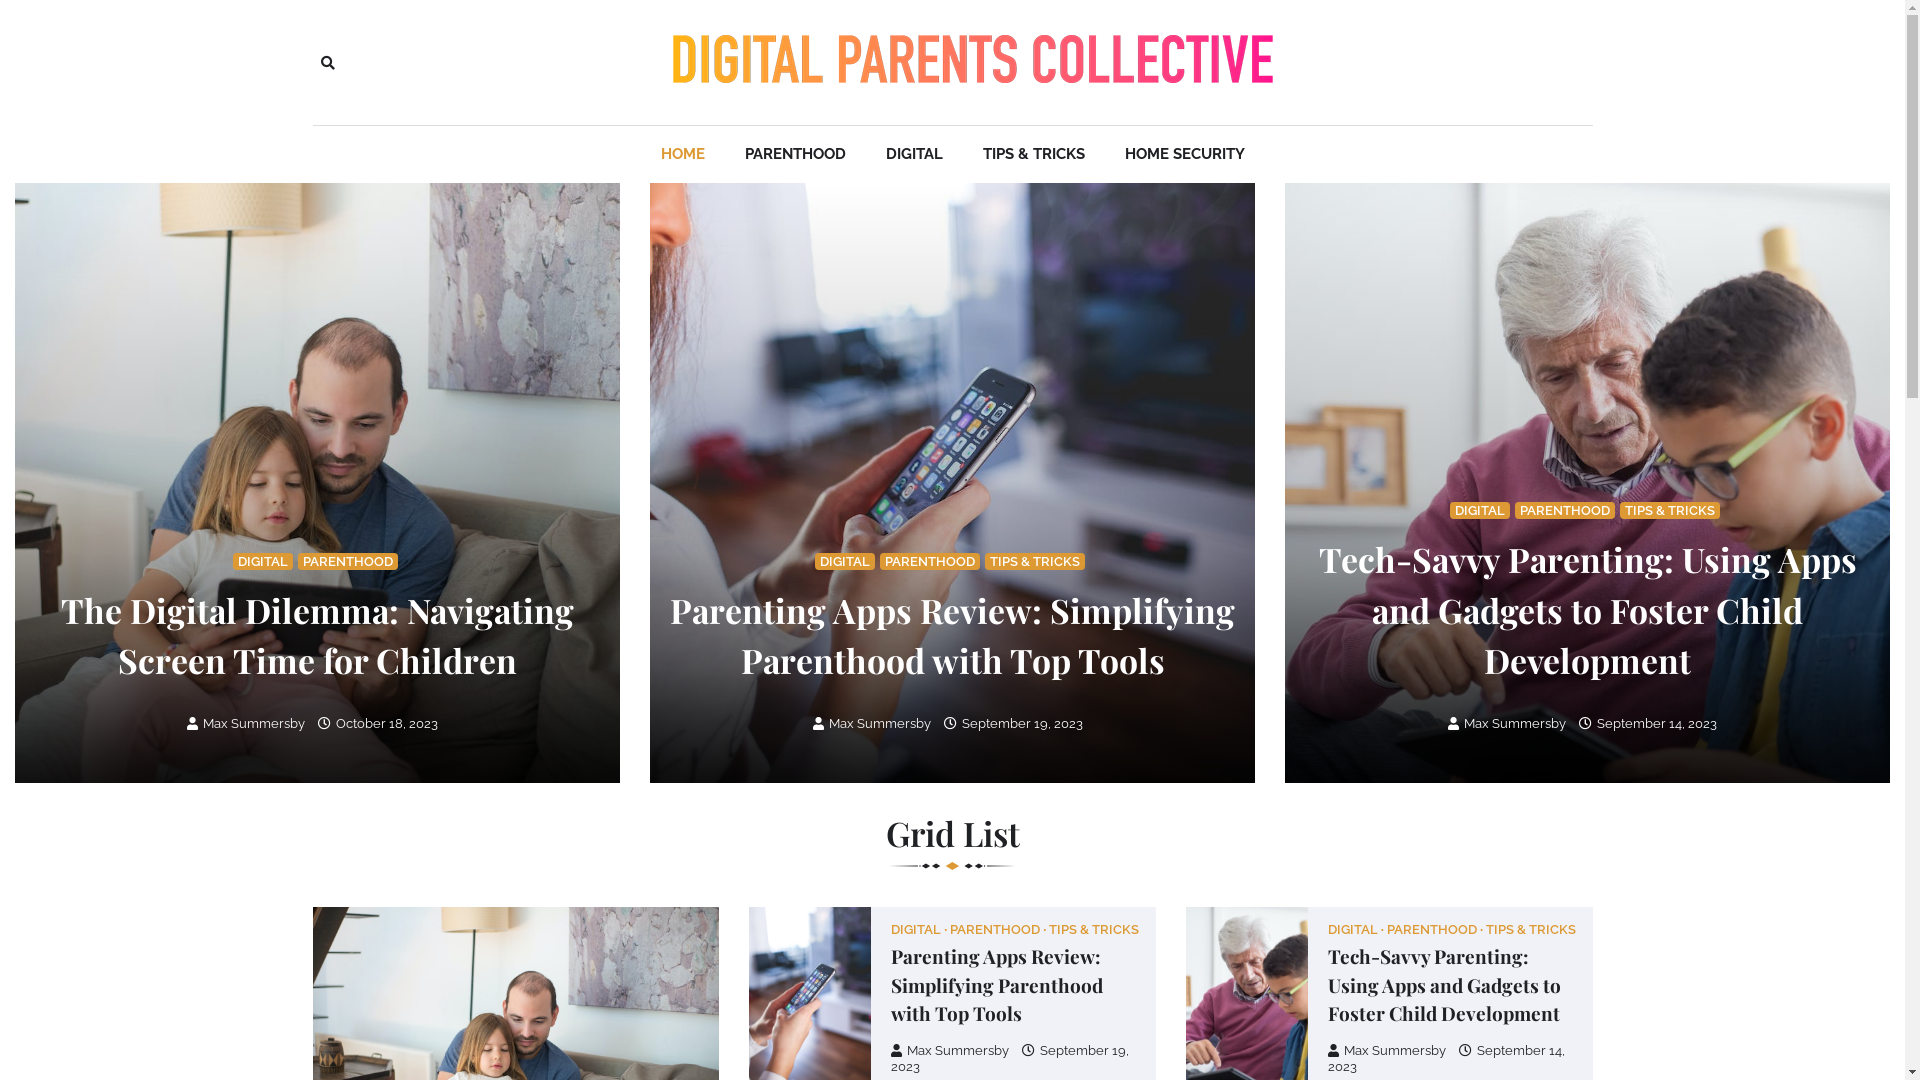 The height and width of the screenshot is (1080, 1920). I want to click on TIPS & TRICKS, so click(1094, 930).